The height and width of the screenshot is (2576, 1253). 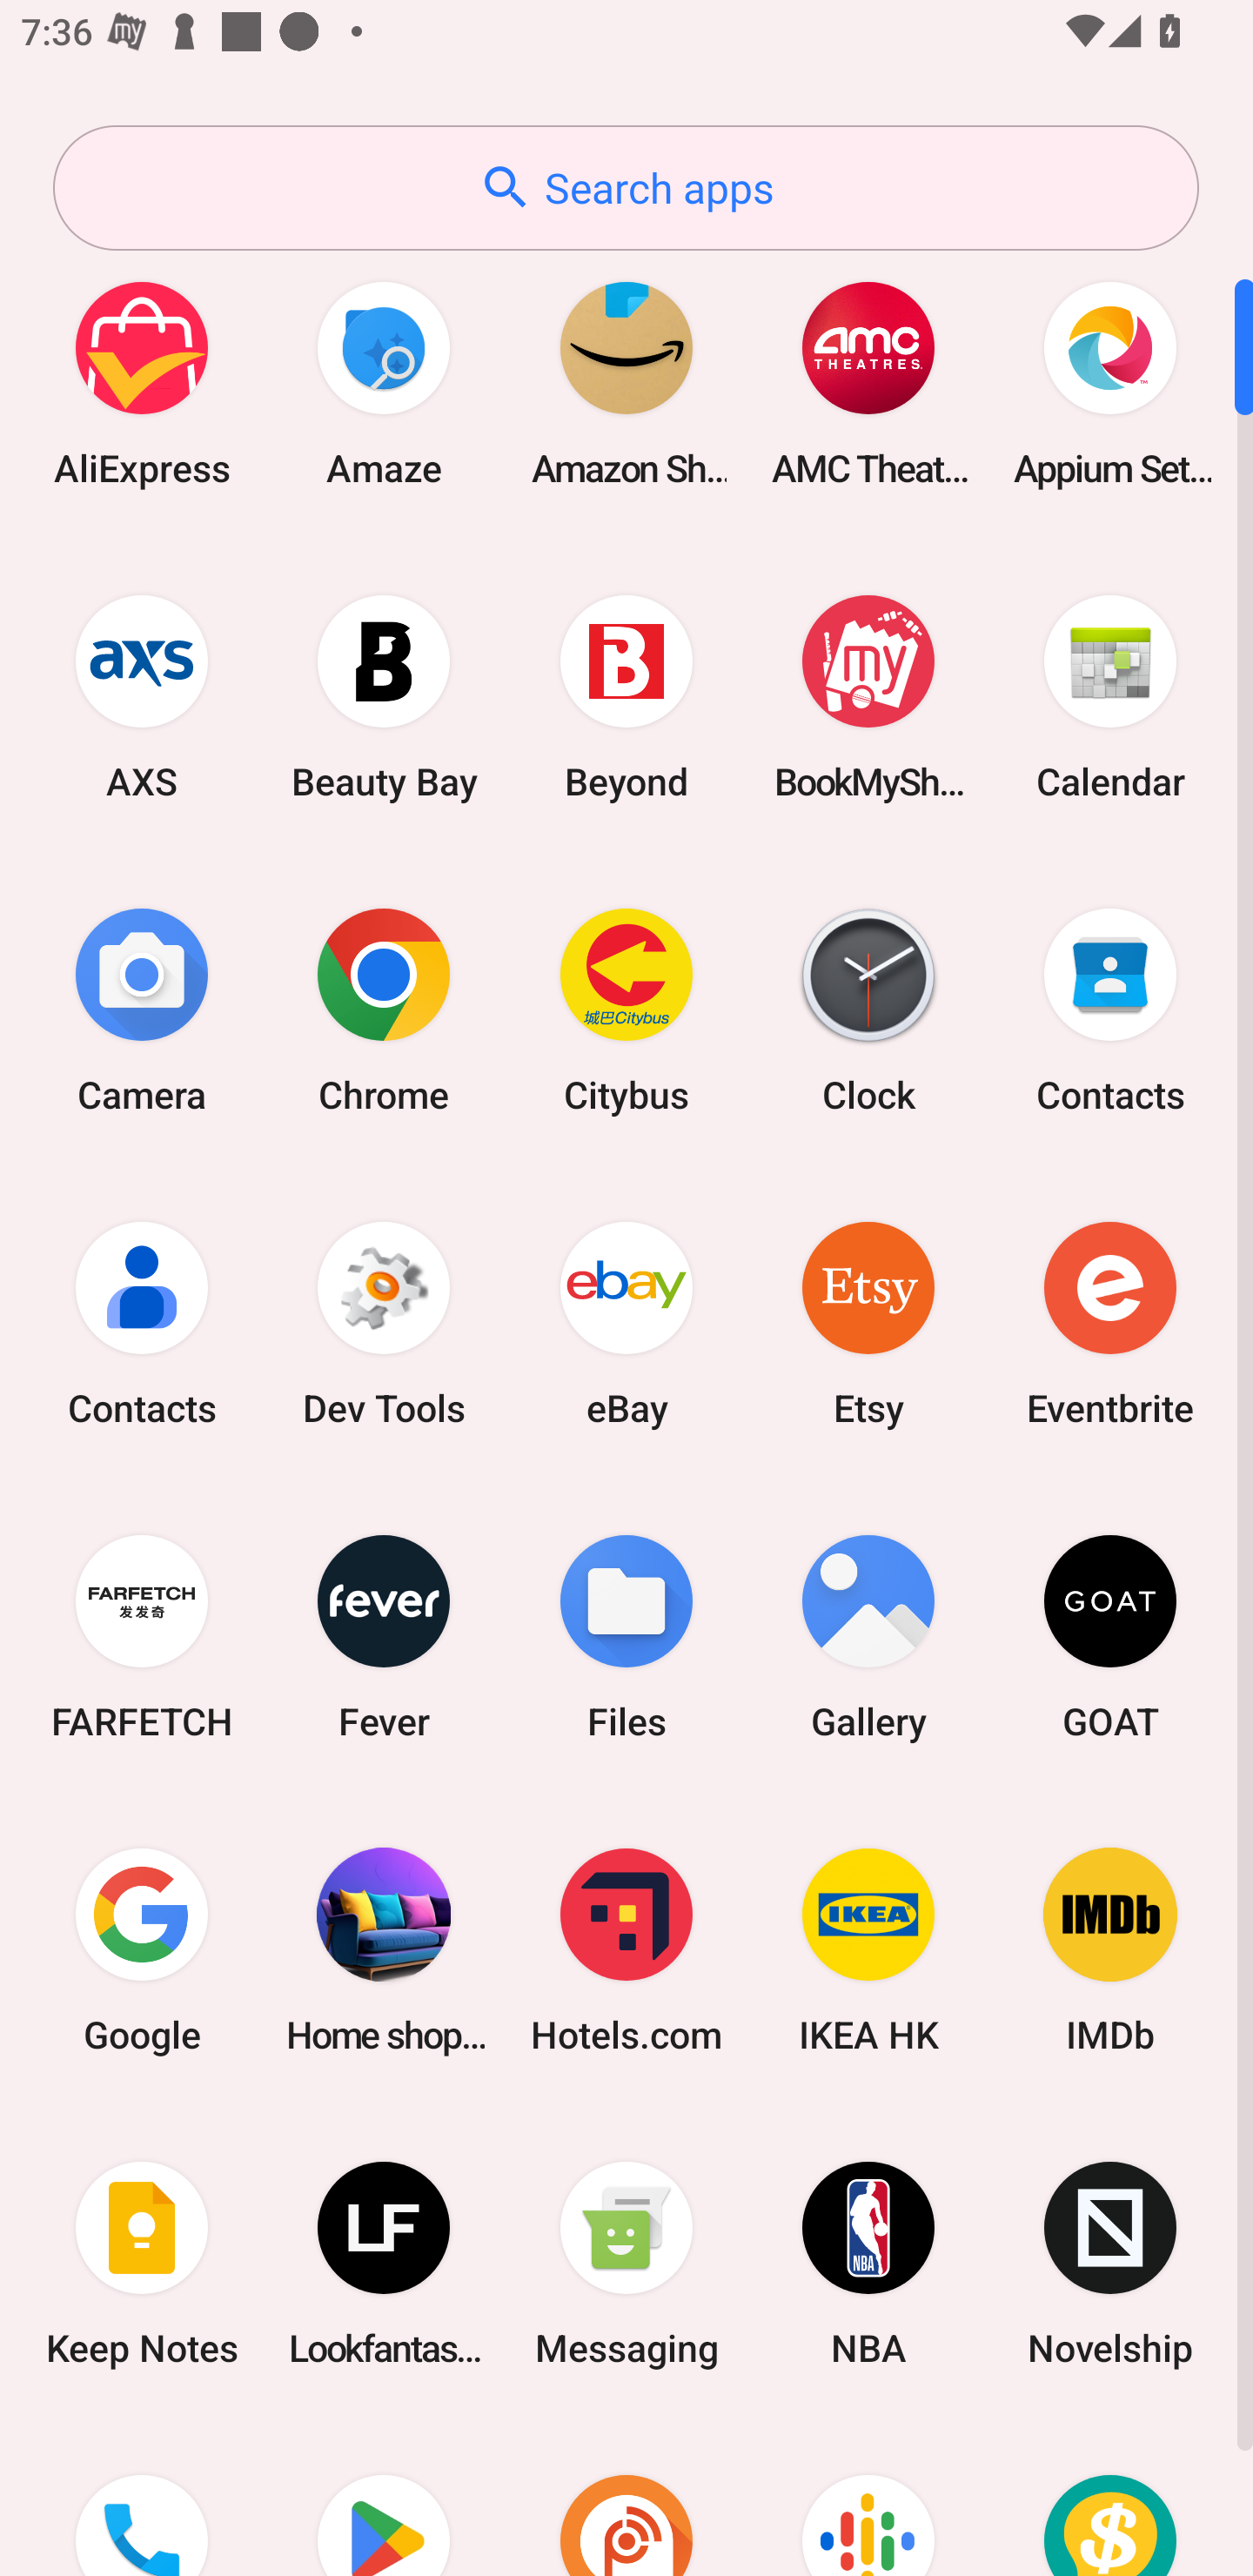 What do you see at coordinates (626, 188) in the screenshot?
I see `  Search apps` at bounding box center [626, 188].